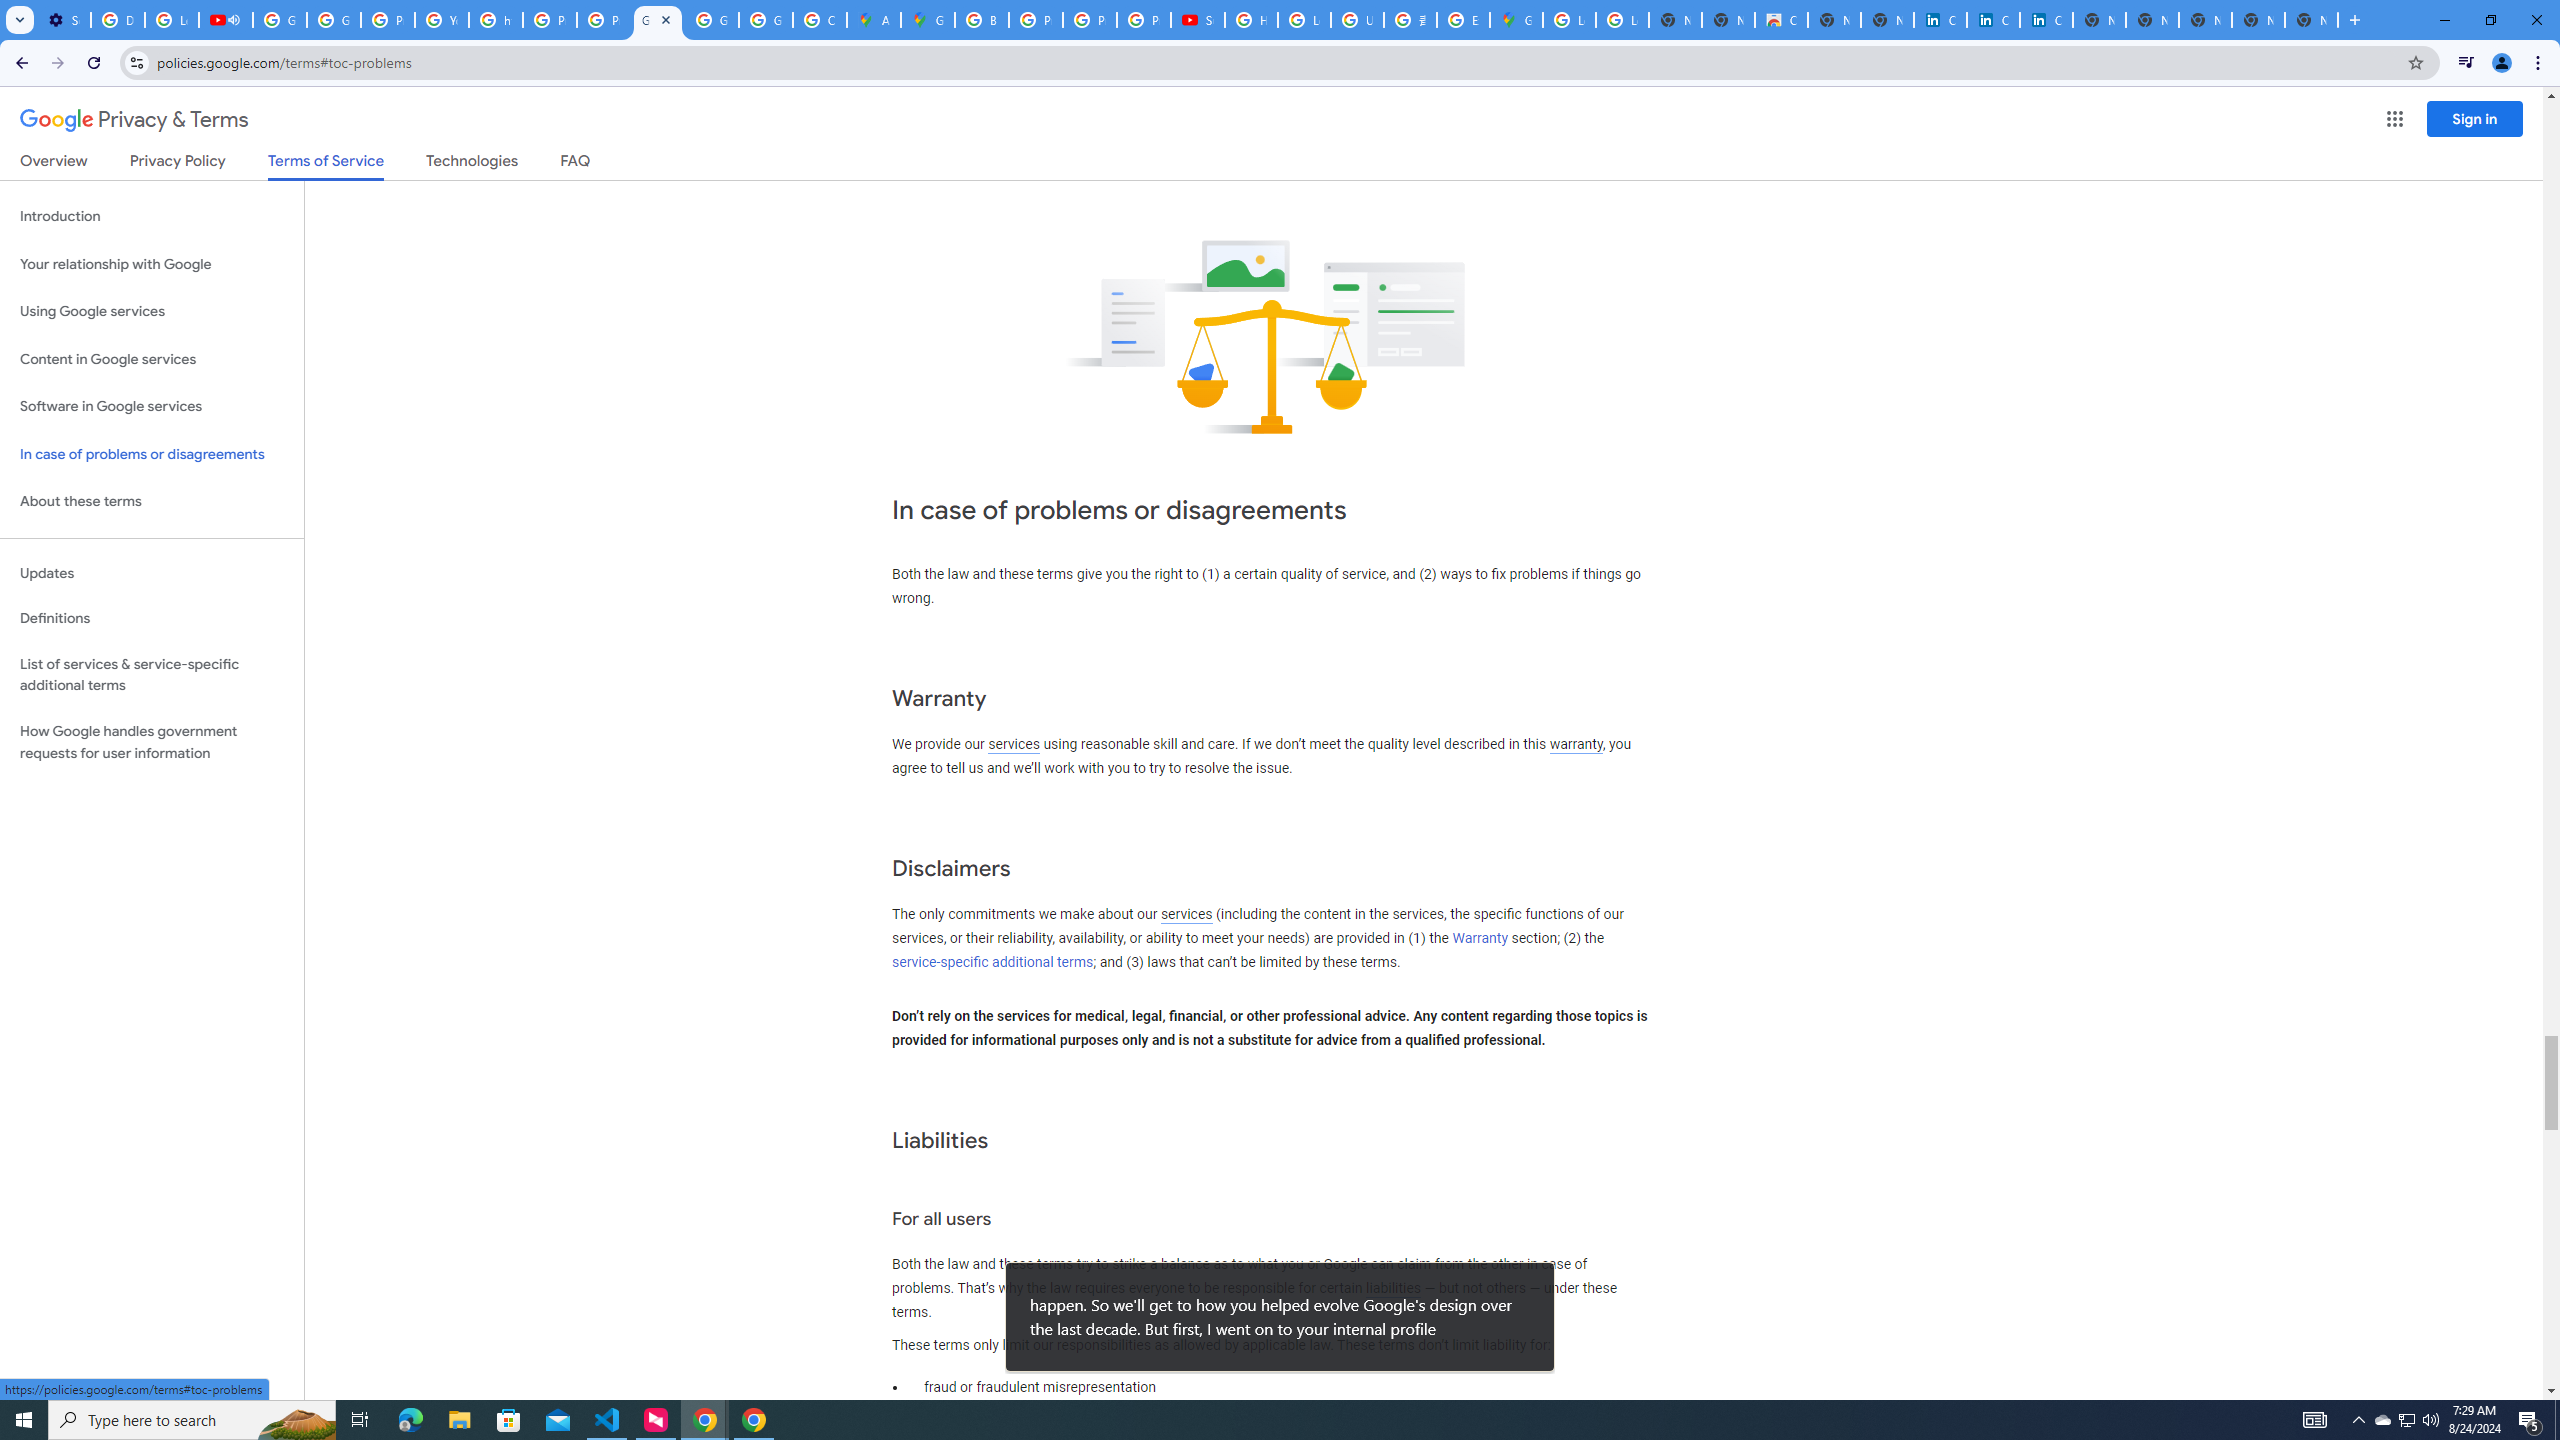 The height and width of the screenshot is (1440, 2560). Describe the element at coordinates (1940, 20) in the screenshot. I see `Cookie Policy | LinkedIn` at that location.